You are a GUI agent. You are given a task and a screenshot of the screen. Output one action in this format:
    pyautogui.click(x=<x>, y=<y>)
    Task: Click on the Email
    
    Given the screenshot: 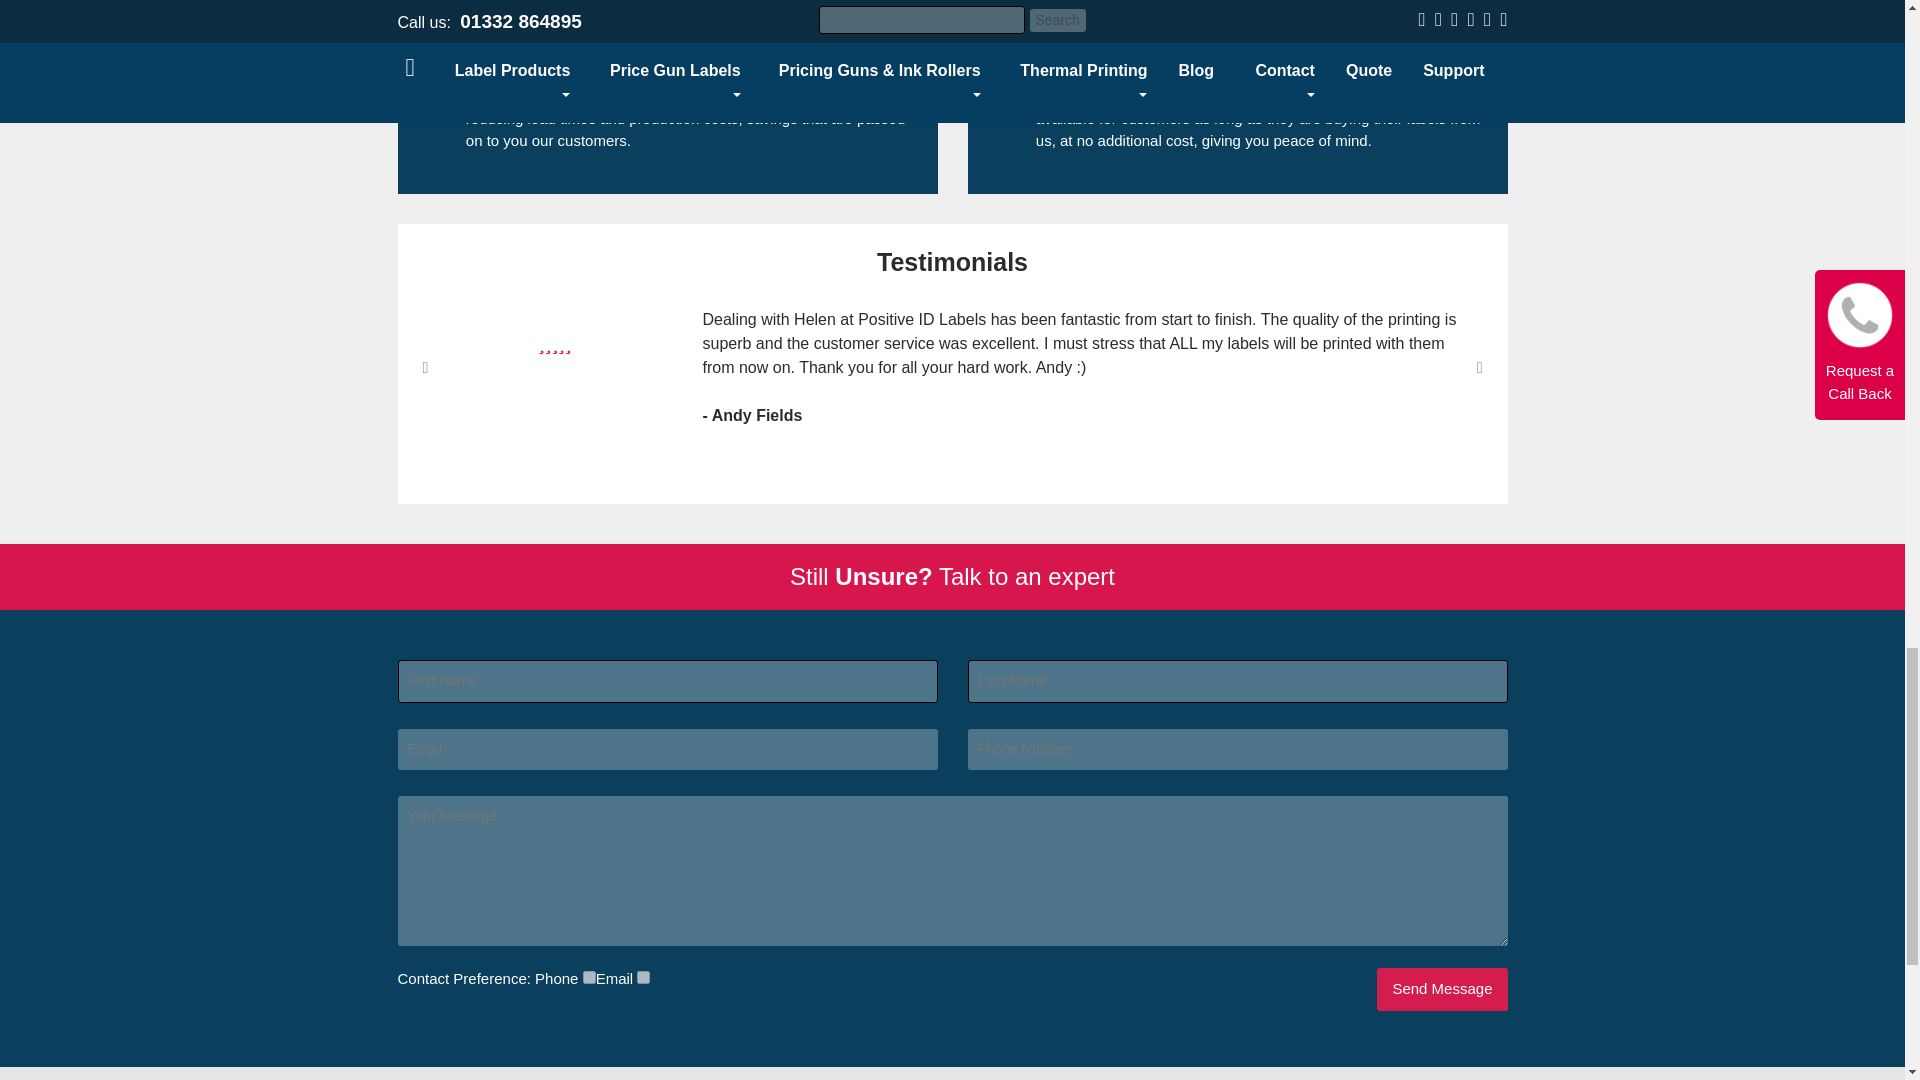 What is the action you would take?
    pyautogui.click(x=644, y=976)
    